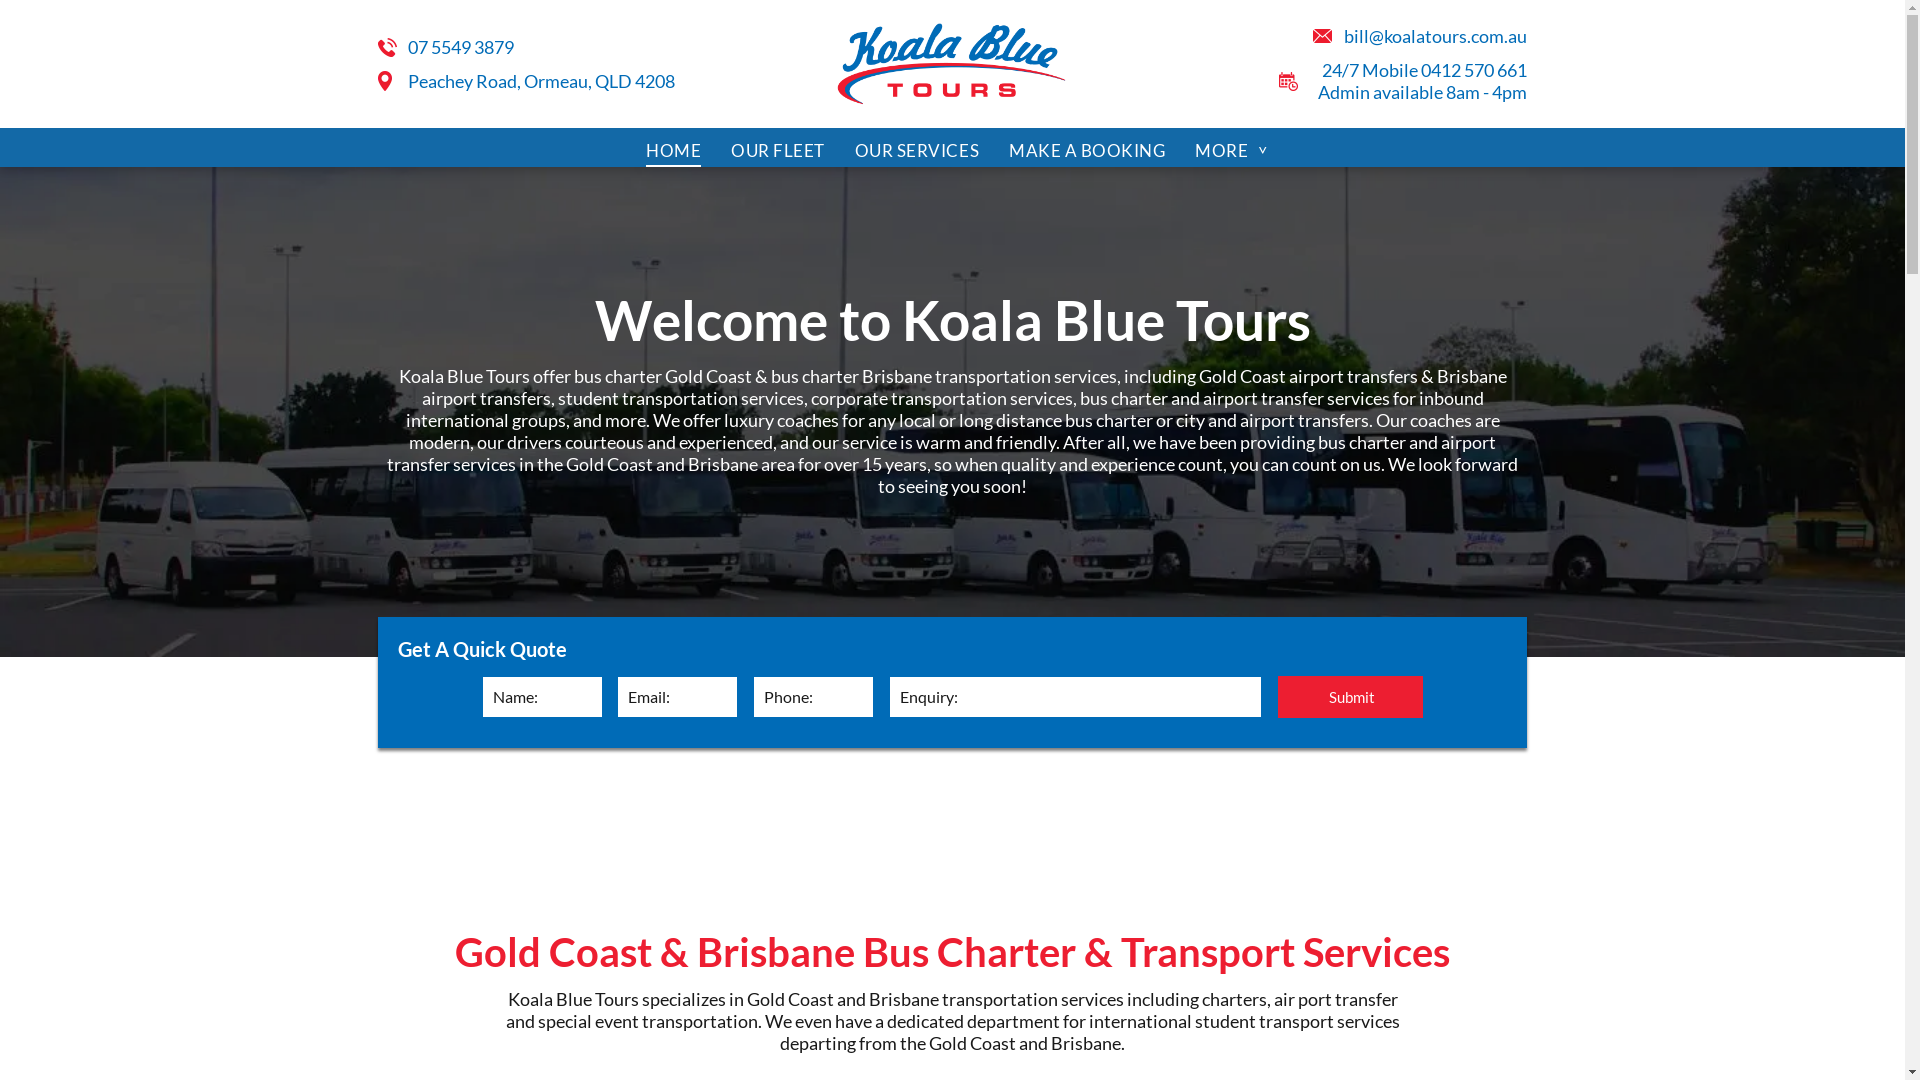  Describe the element at coordinates (1232, 151) in the screenshot. I see `MORE` at that location.